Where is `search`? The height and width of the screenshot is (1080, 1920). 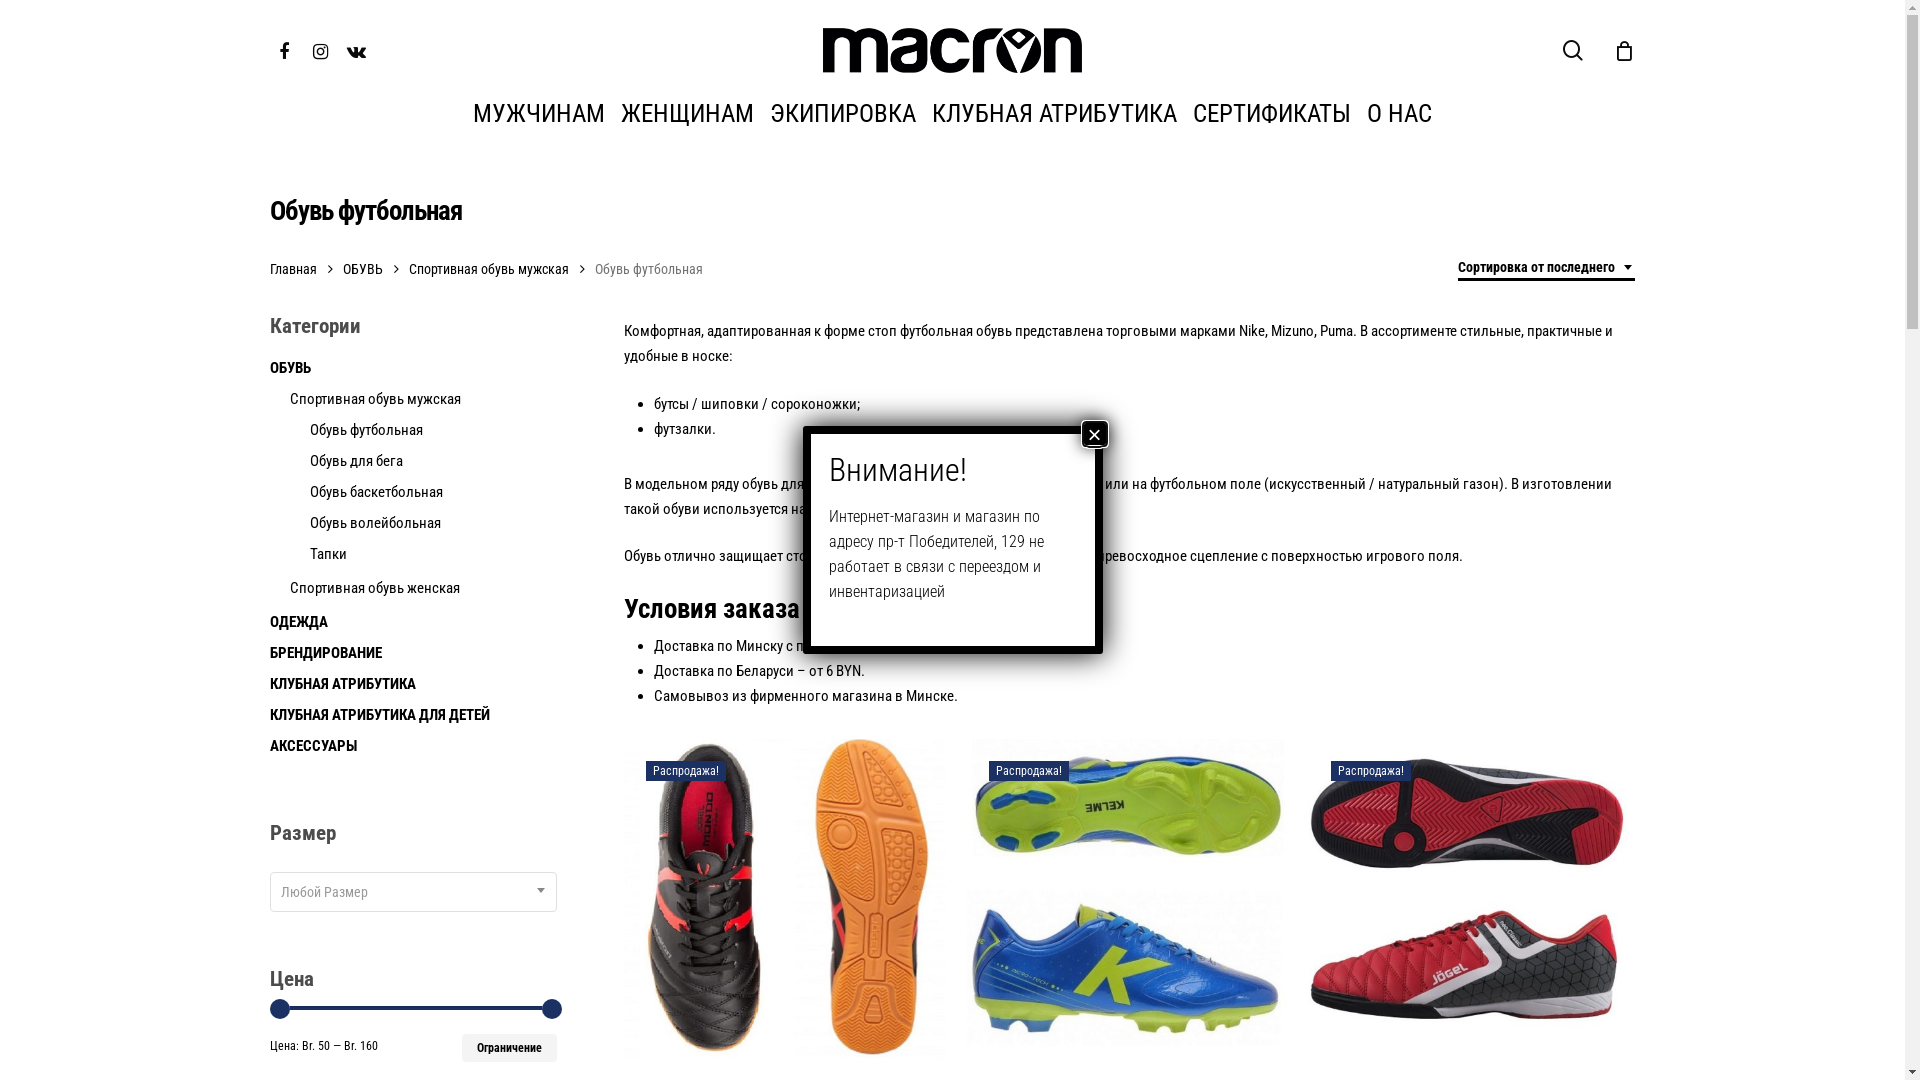
search is located at coordinates (1573, 50).